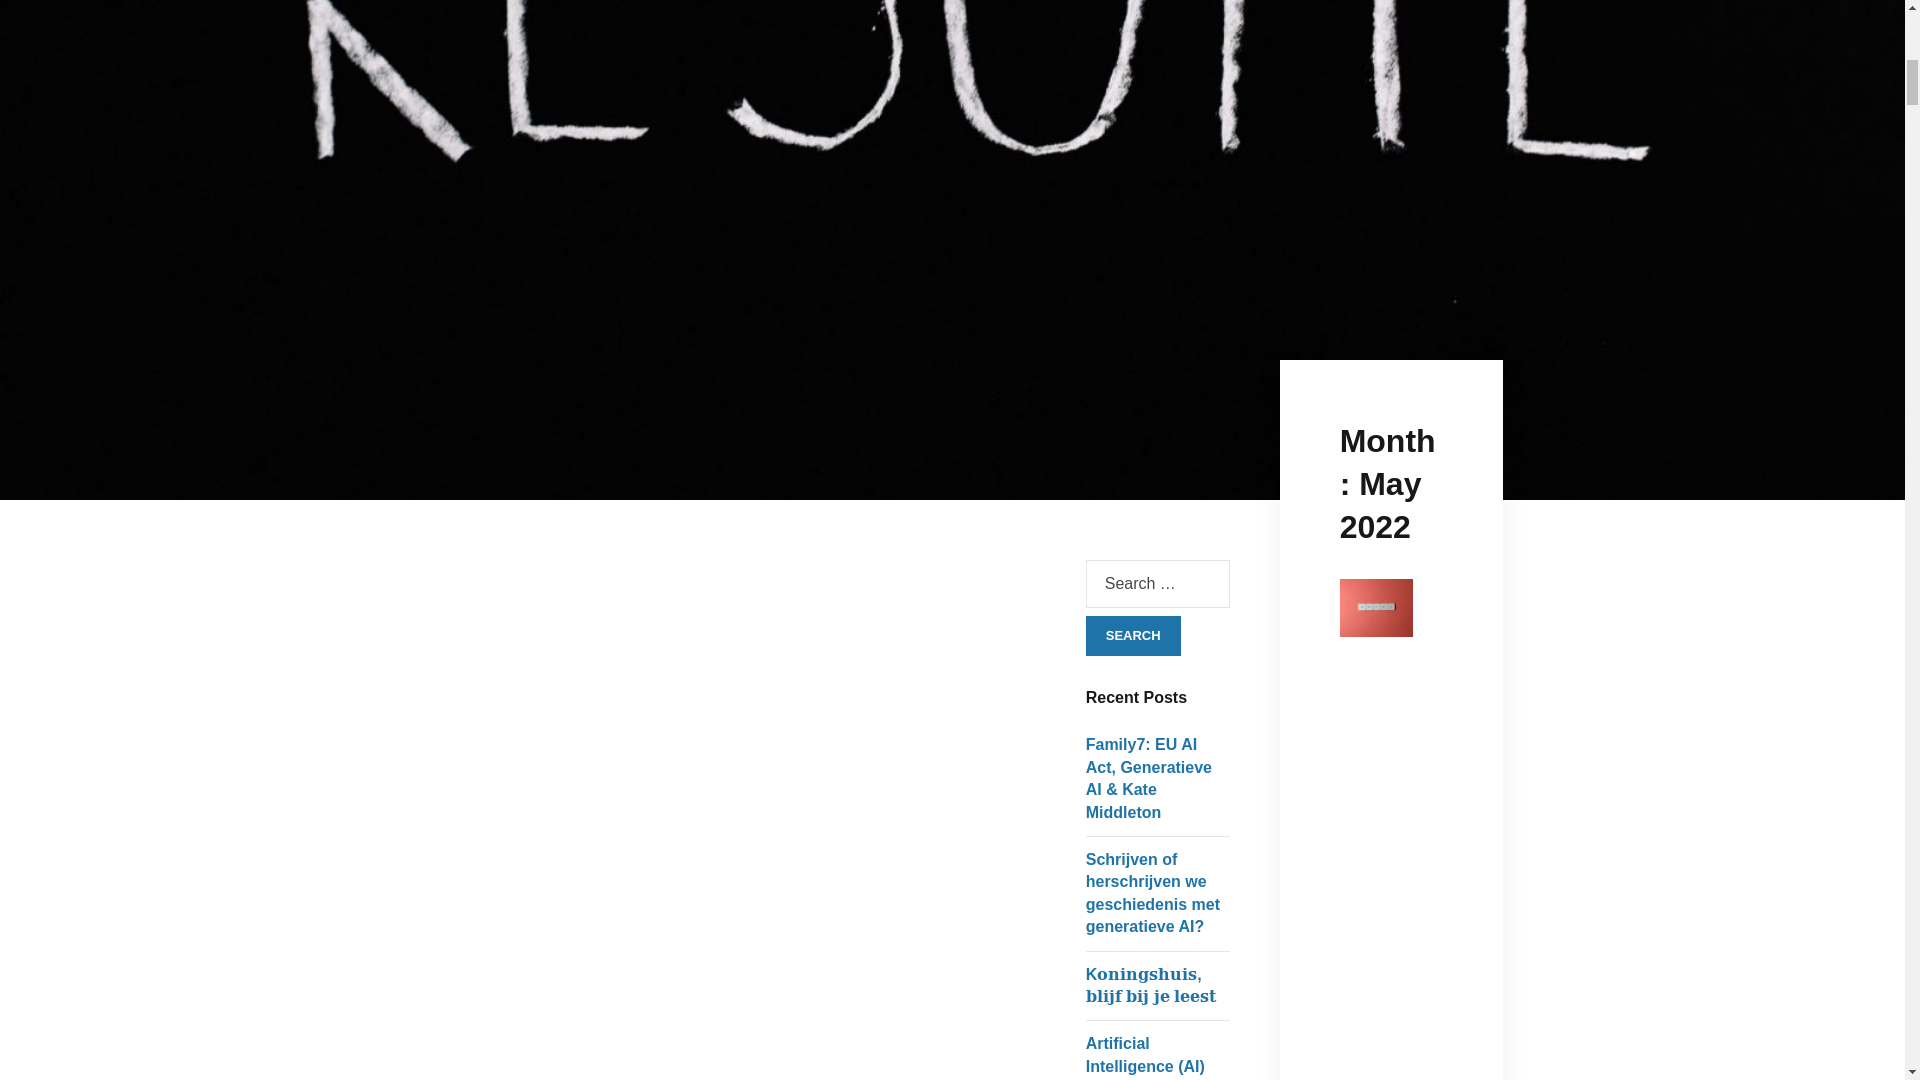  I want to click on Search, so click(1133, 636).